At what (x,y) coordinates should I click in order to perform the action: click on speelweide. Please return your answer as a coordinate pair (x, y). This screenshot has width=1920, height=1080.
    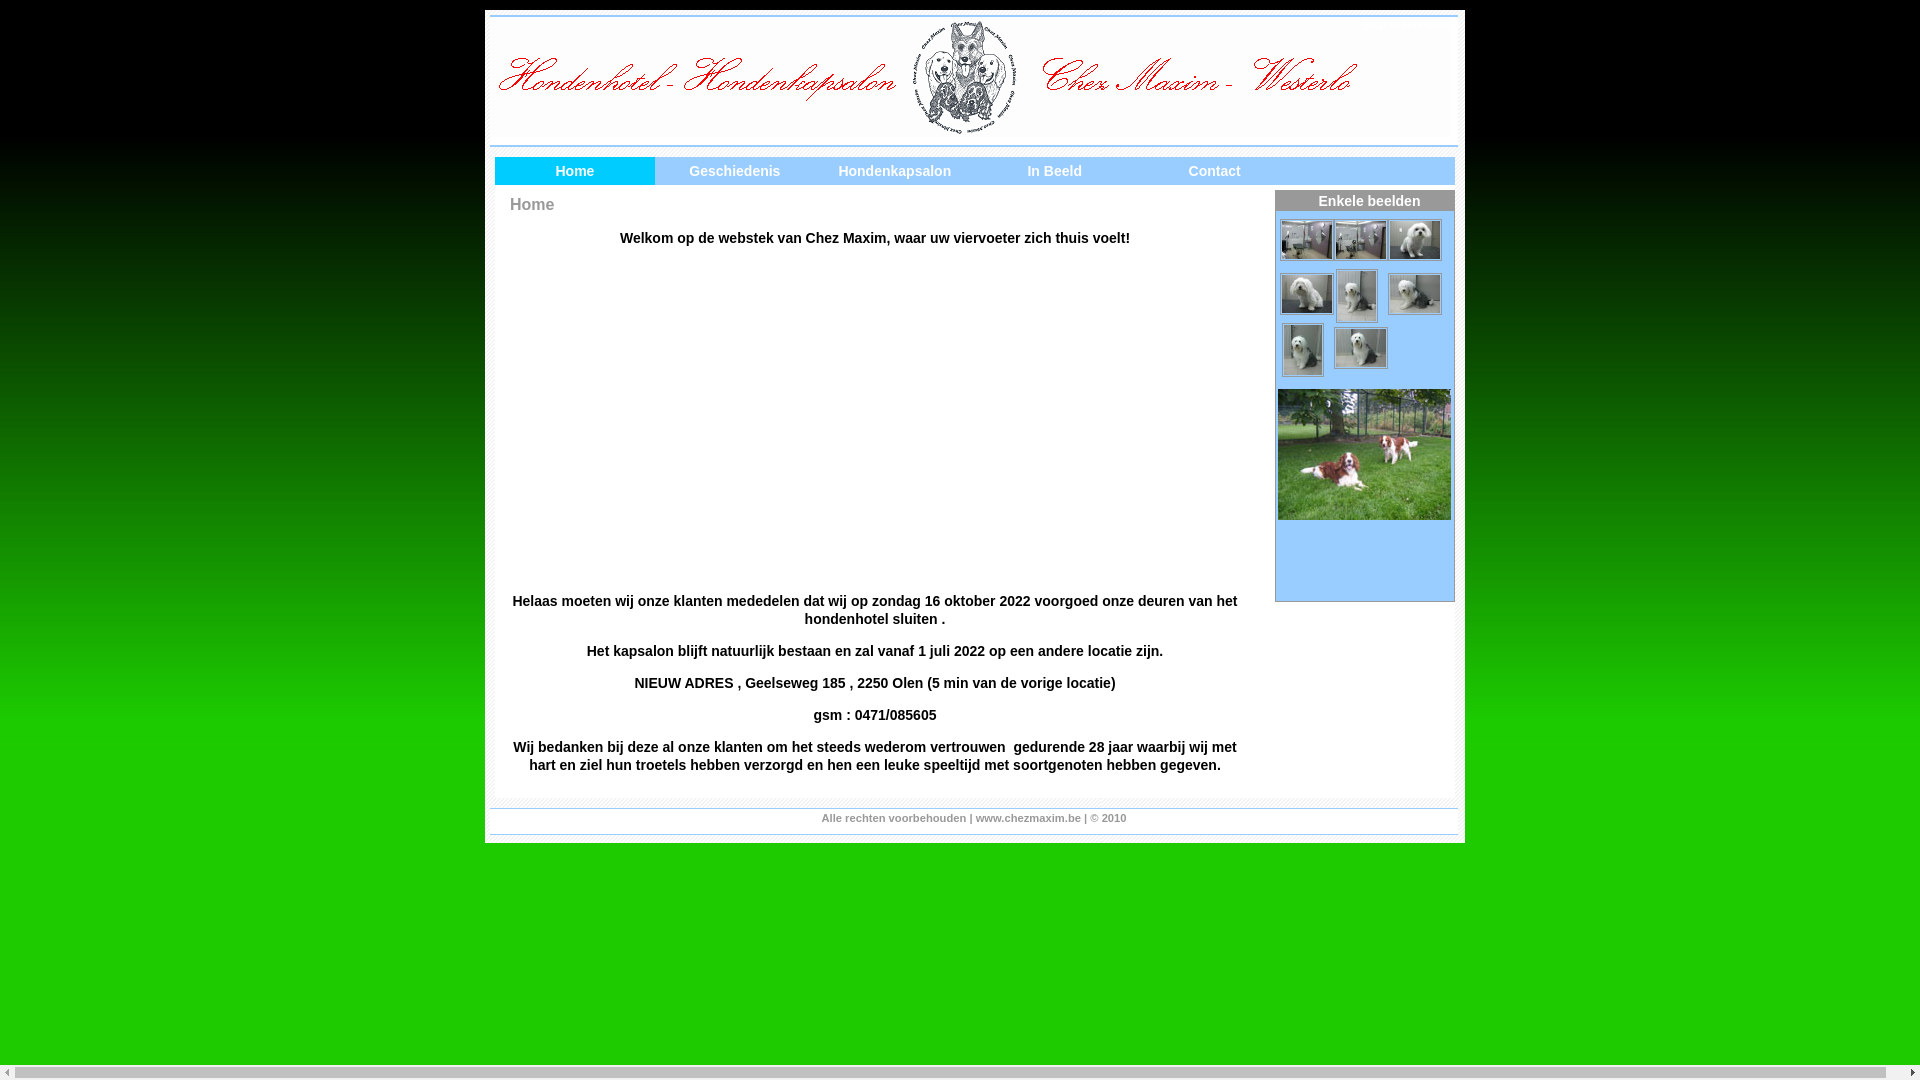
    Looking at the image, I should click on (1366, 454).